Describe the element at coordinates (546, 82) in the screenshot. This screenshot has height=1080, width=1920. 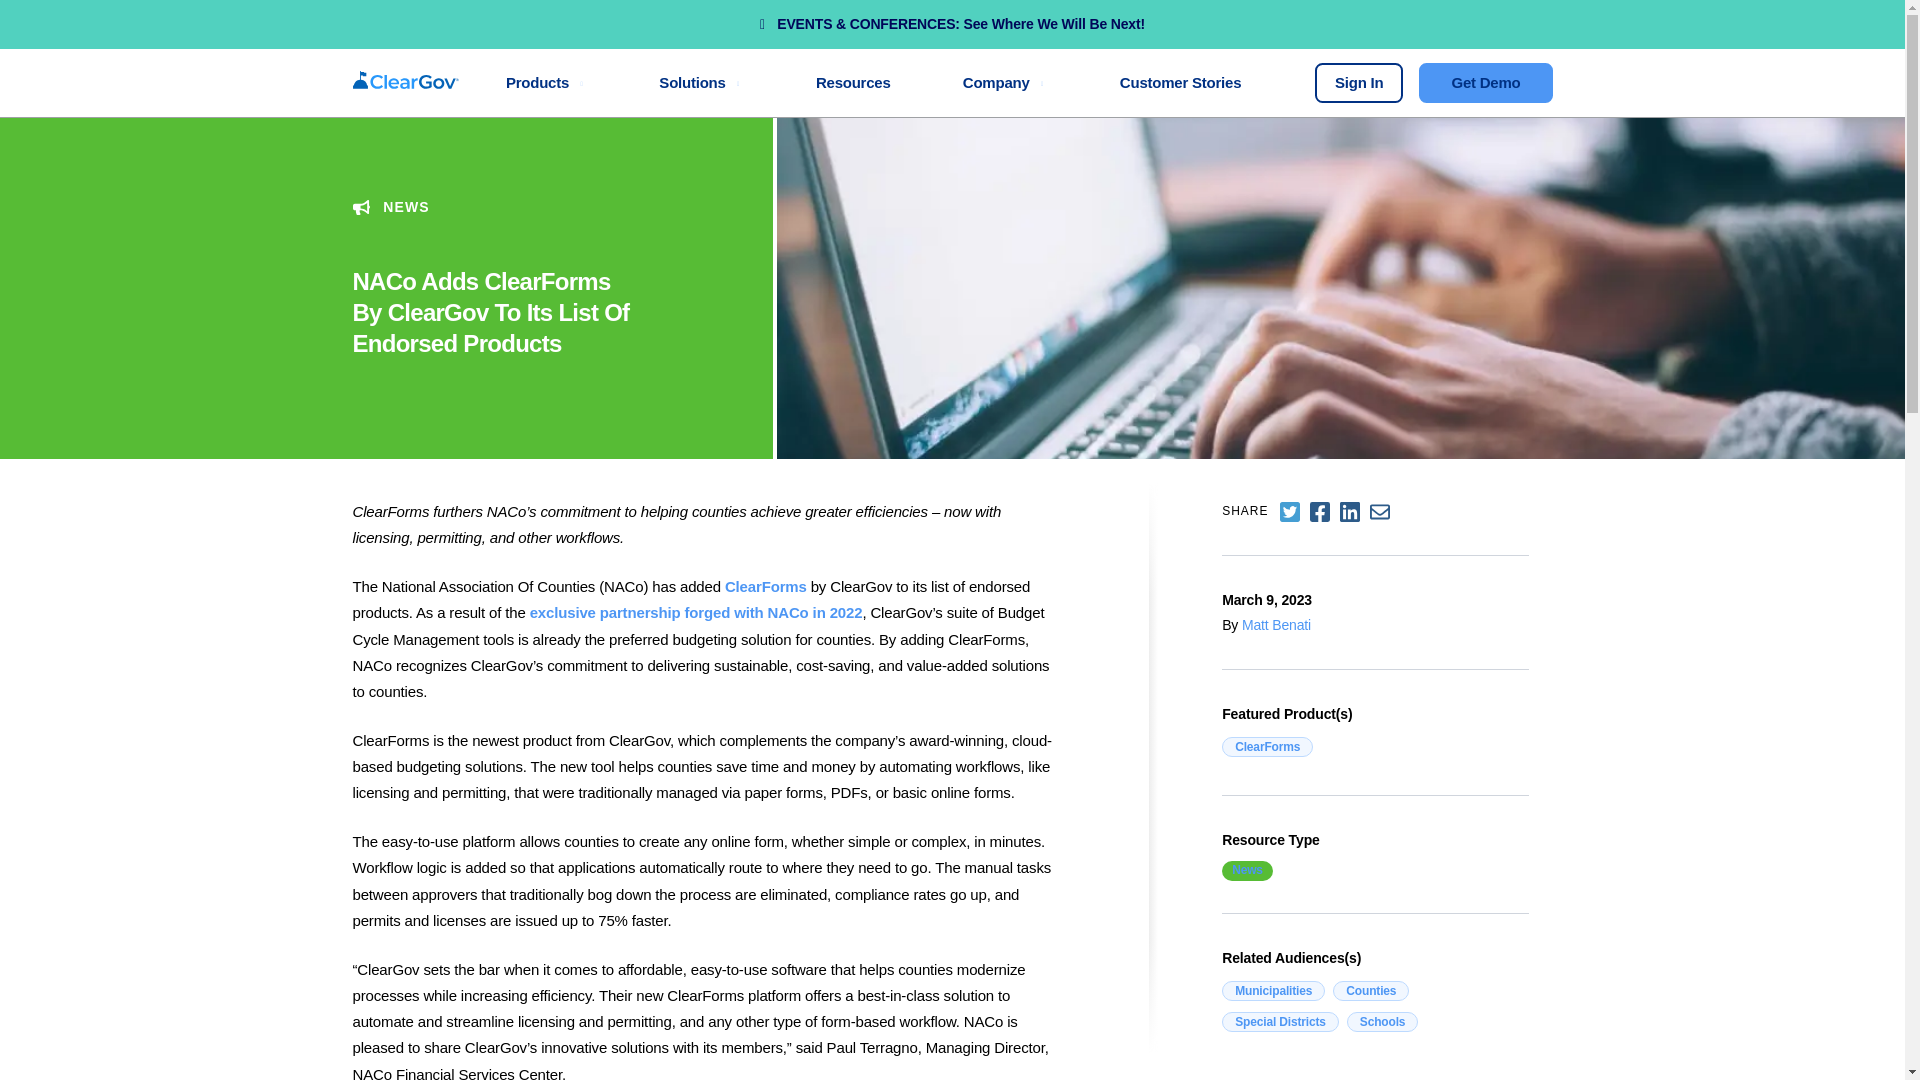
I see `Products` at that location.